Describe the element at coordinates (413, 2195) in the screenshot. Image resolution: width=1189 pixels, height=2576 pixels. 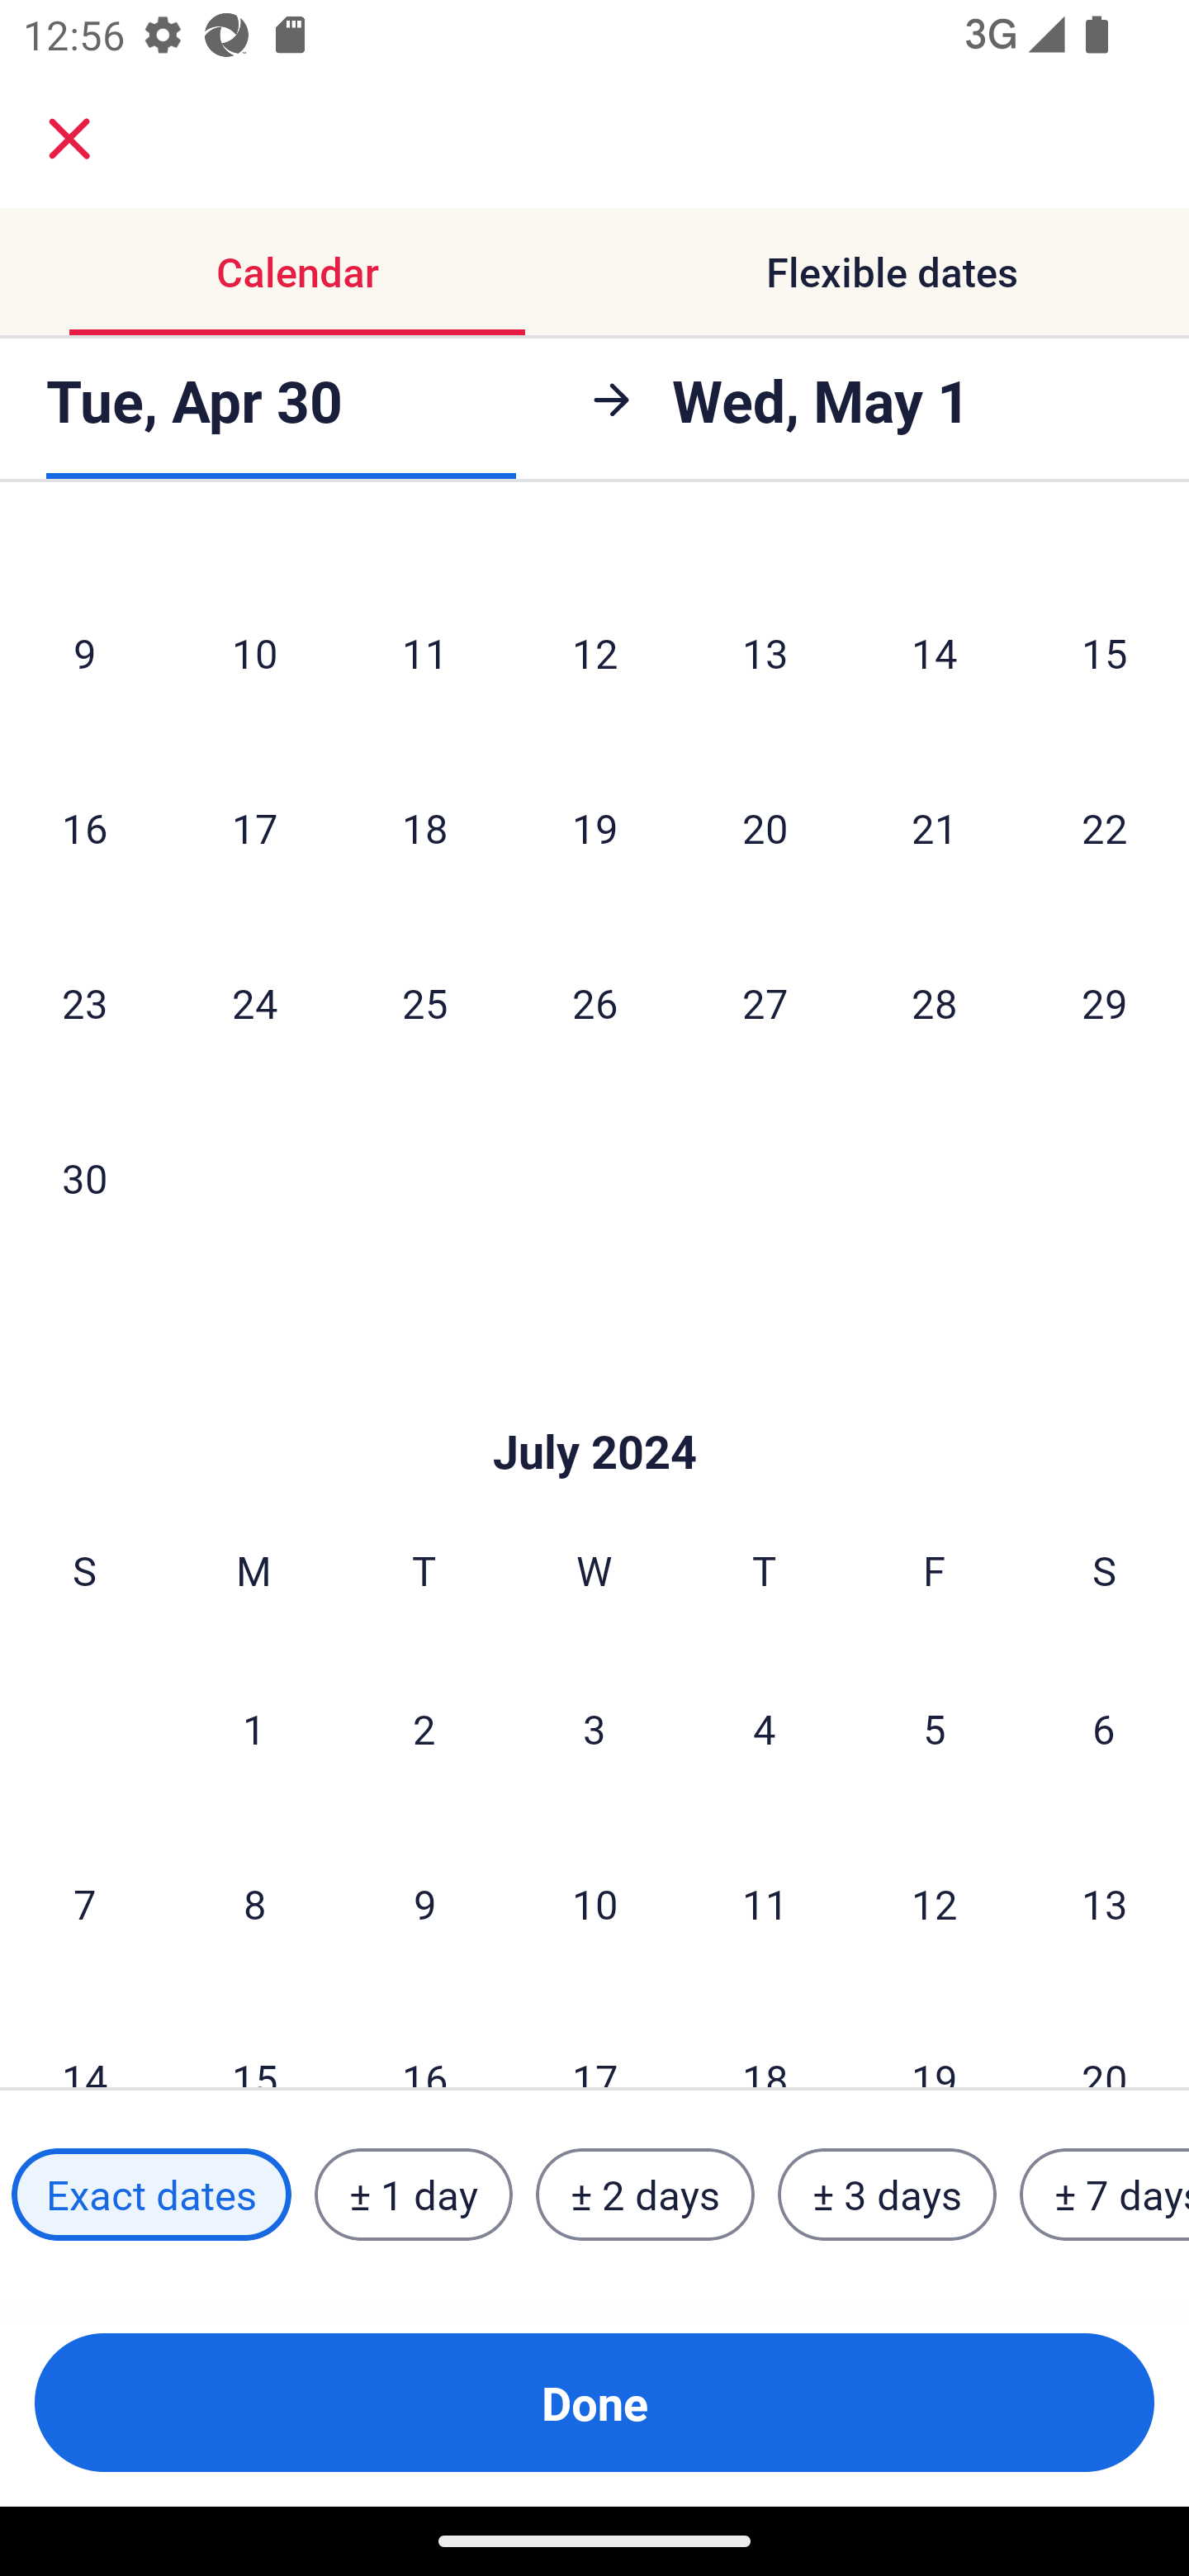
I see `± 1 day` at that location.